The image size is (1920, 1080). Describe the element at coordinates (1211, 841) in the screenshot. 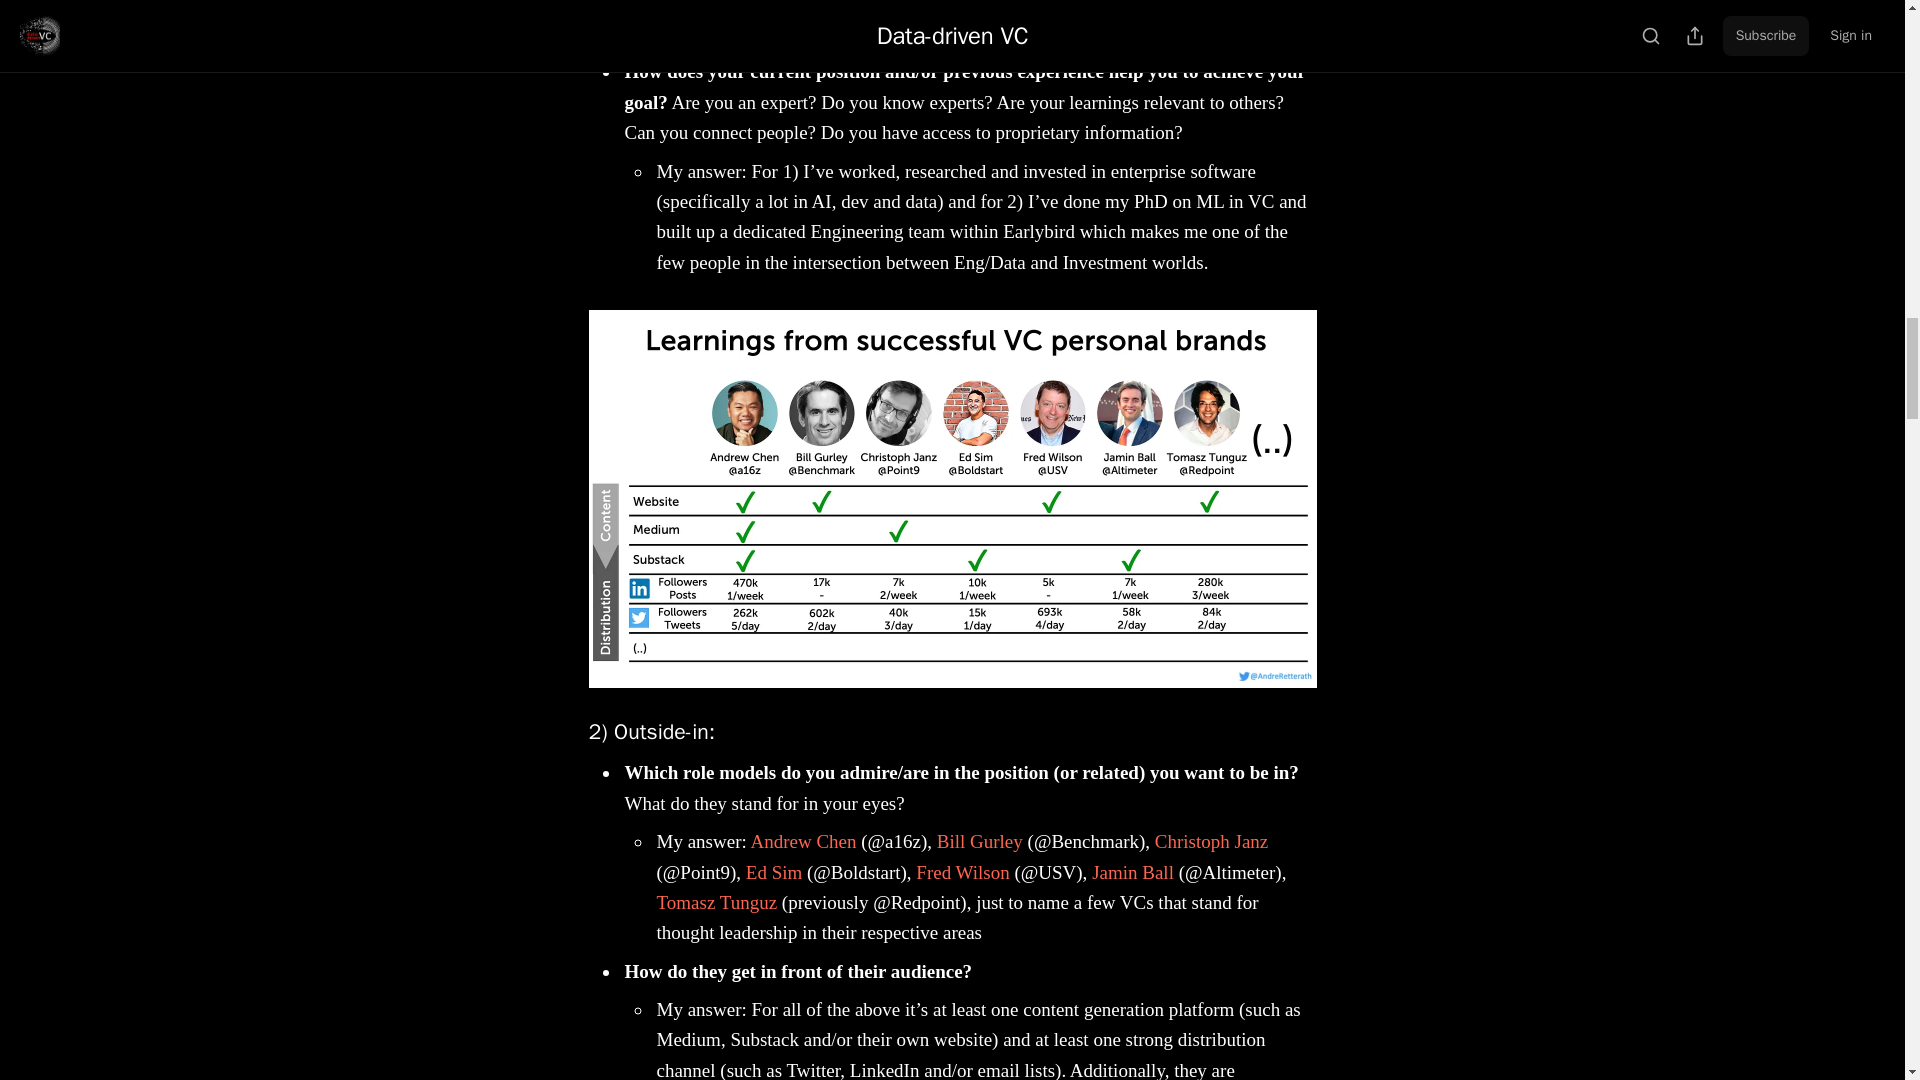

I see `Christoph Janz` at that location.